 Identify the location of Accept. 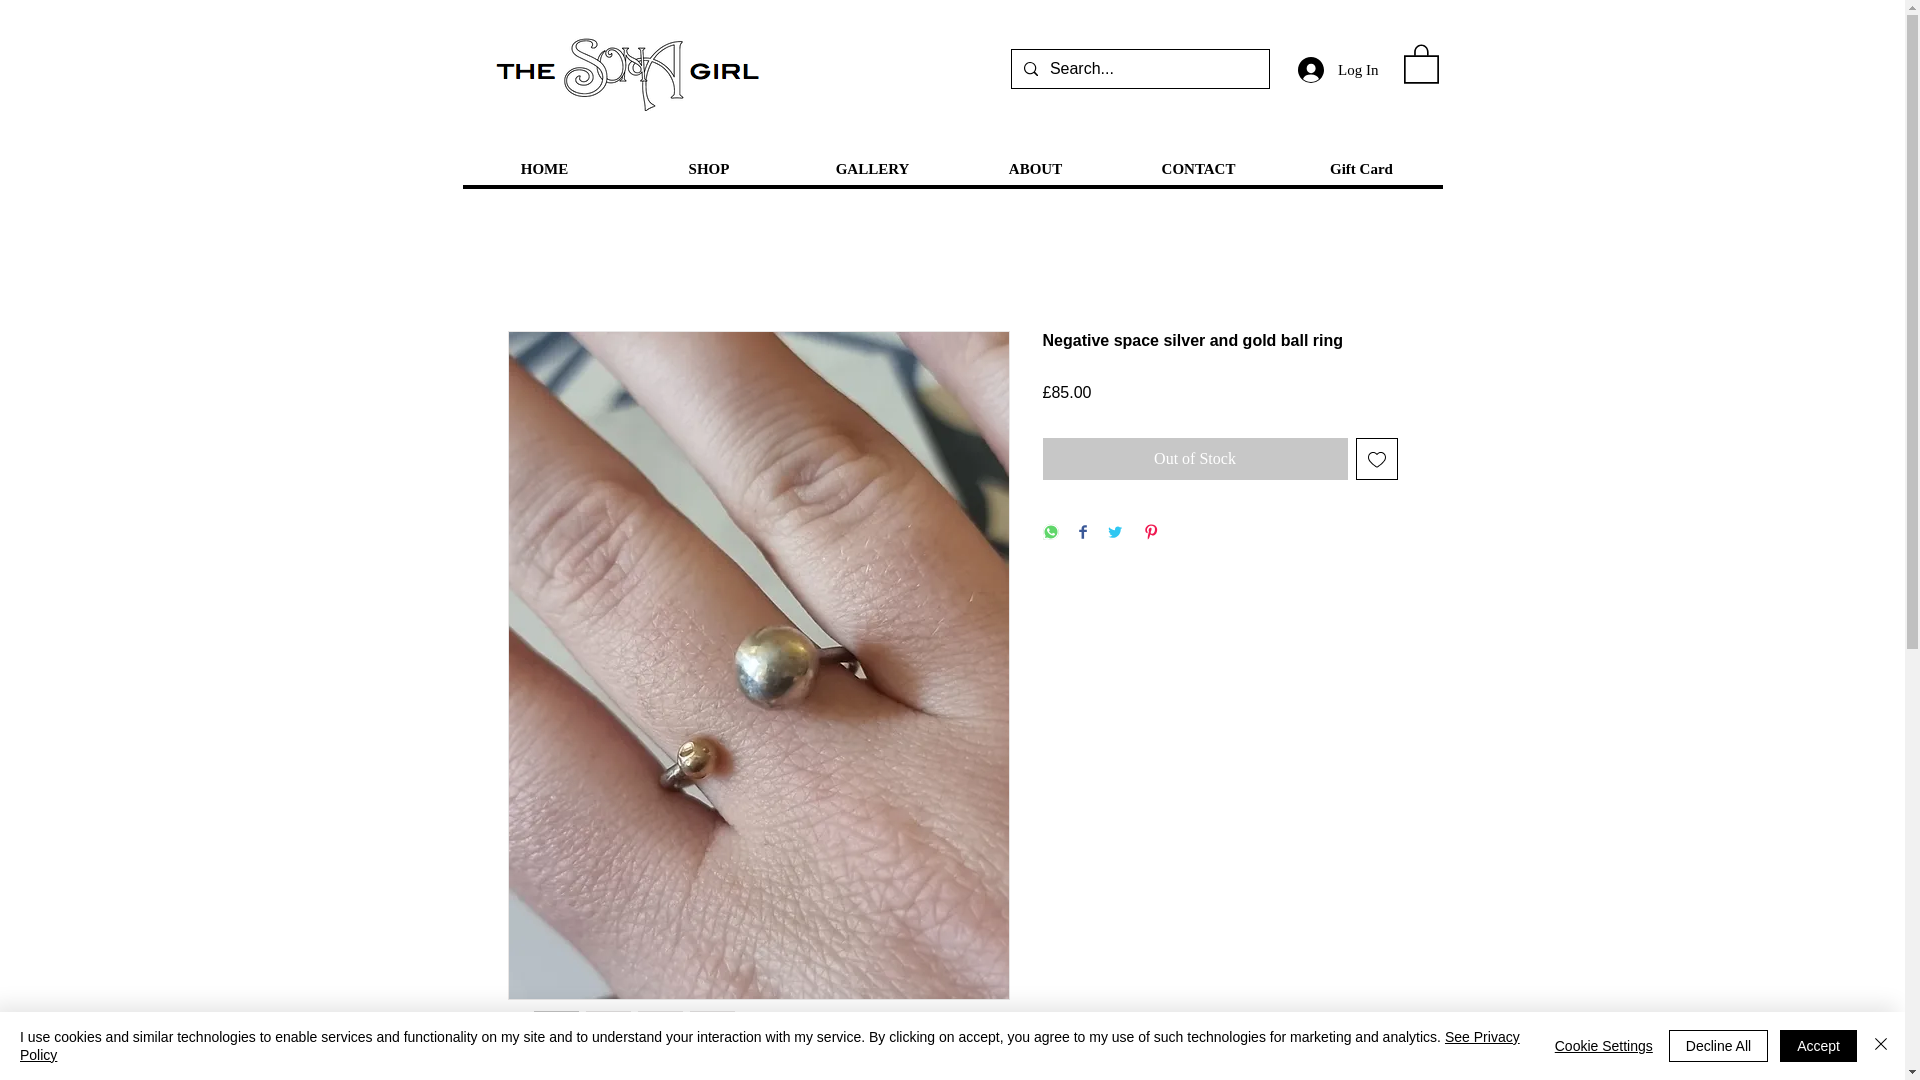
(1818, 1046).